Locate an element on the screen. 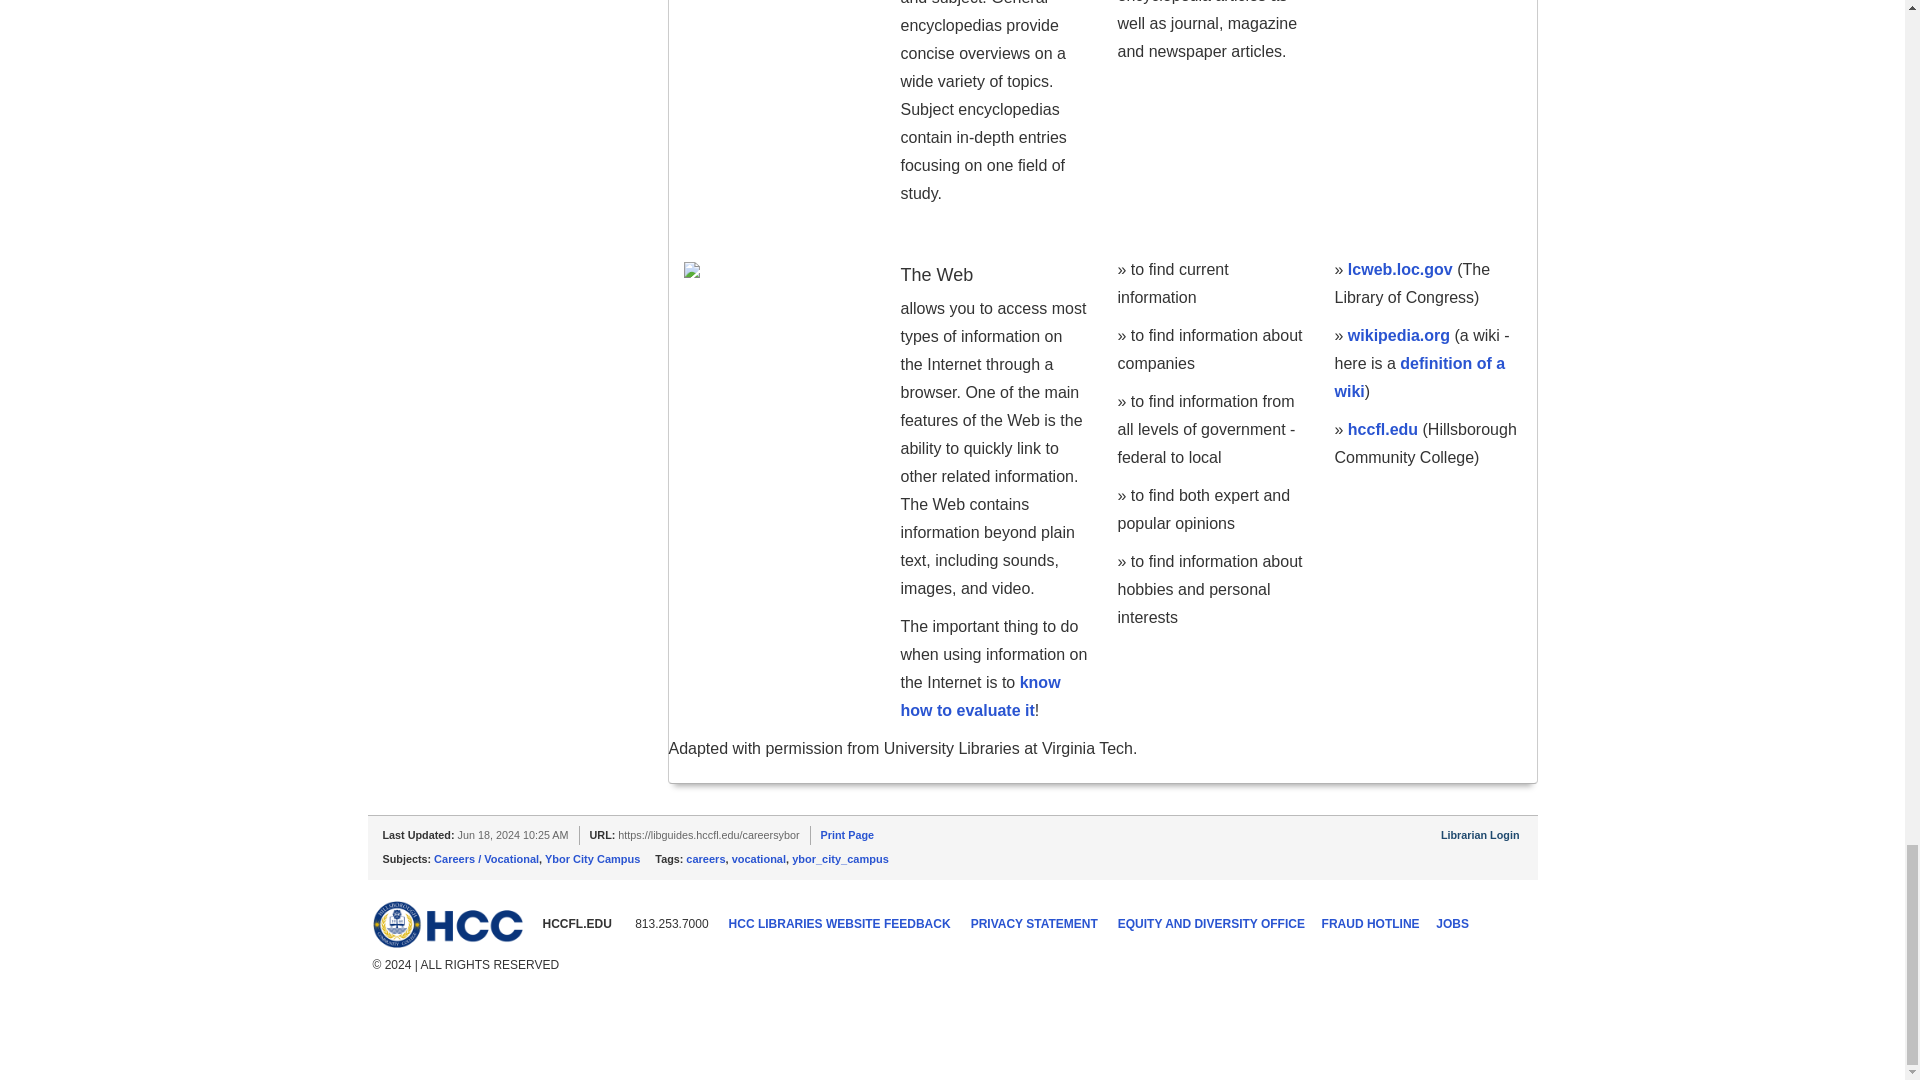 The height and width of the screenshot is (1080, 1920). vocational is located at coordinates (758, 859).